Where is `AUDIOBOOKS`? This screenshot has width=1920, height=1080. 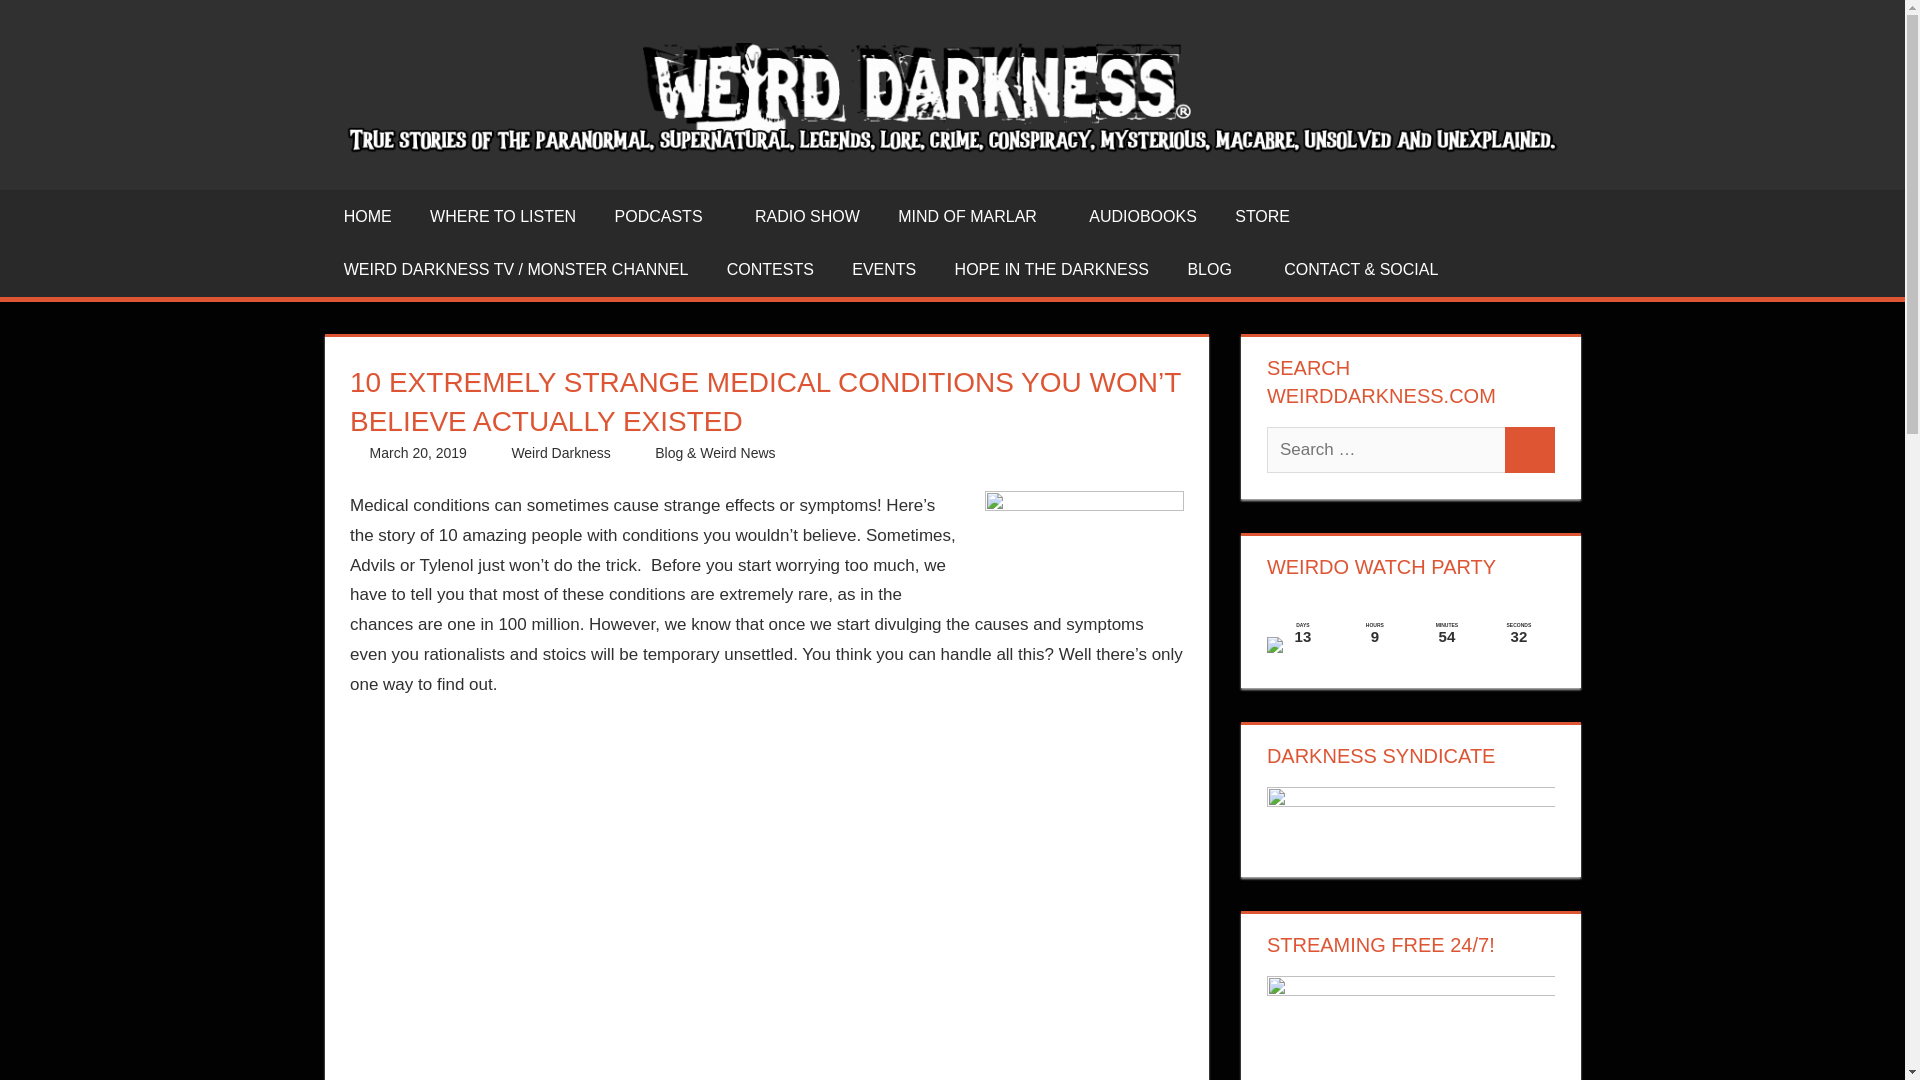 AUDIOBOOKS is located at coordinates (1142, 217).